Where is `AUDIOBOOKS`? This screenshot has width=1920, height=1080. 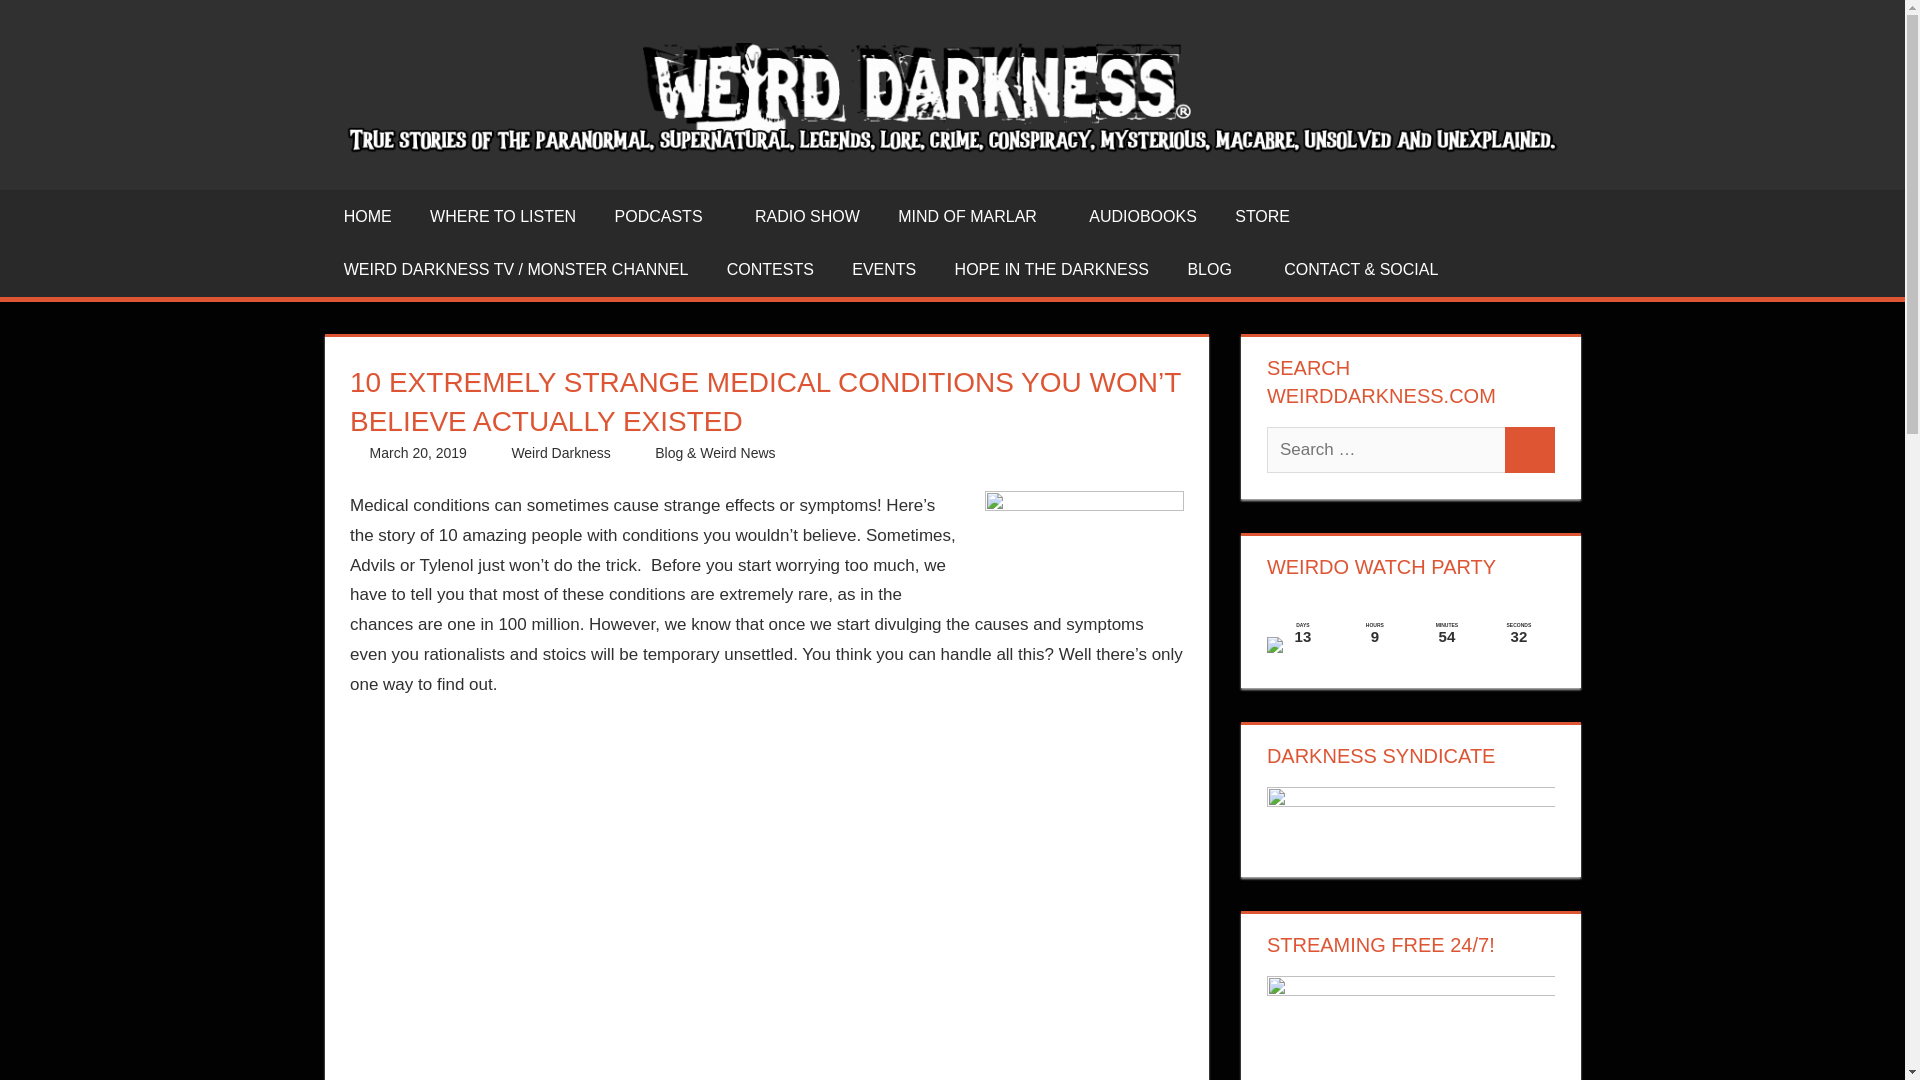 AUDIOBOOKS is located at coordinates (1142, 217).